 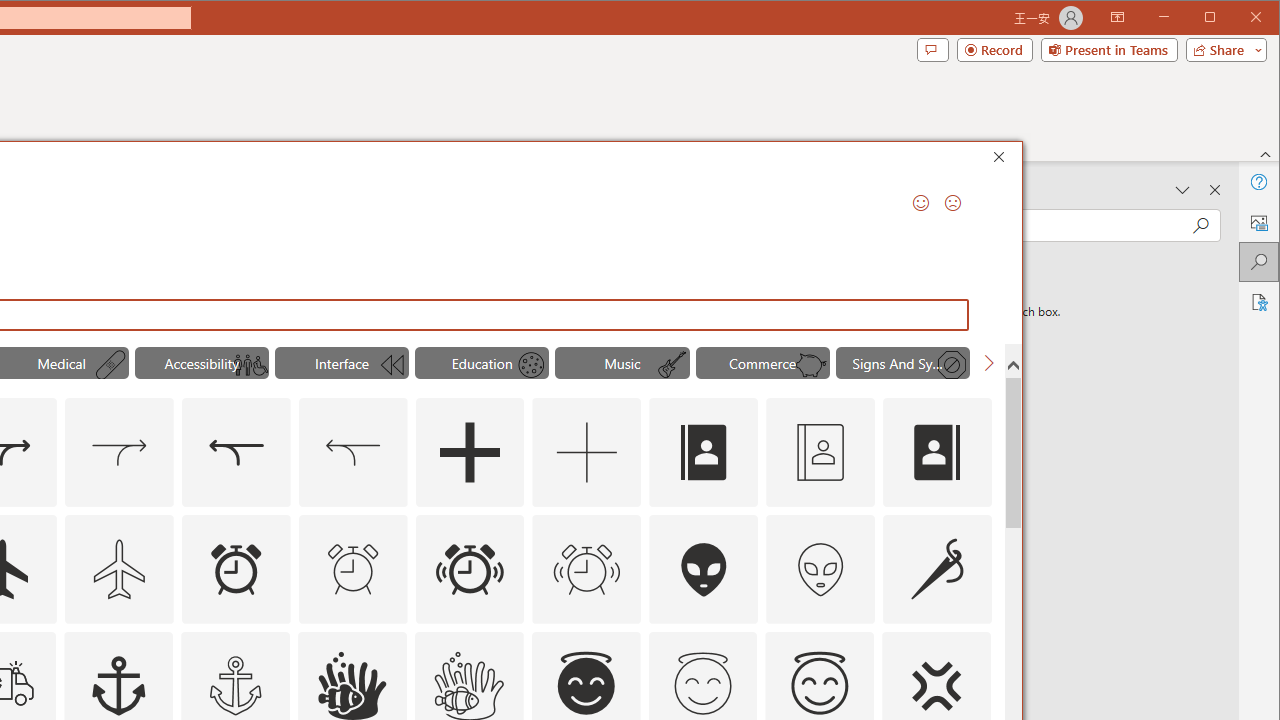 I want to click on AutomationID: Icons_AlienFace, so click(x=704, y=568).